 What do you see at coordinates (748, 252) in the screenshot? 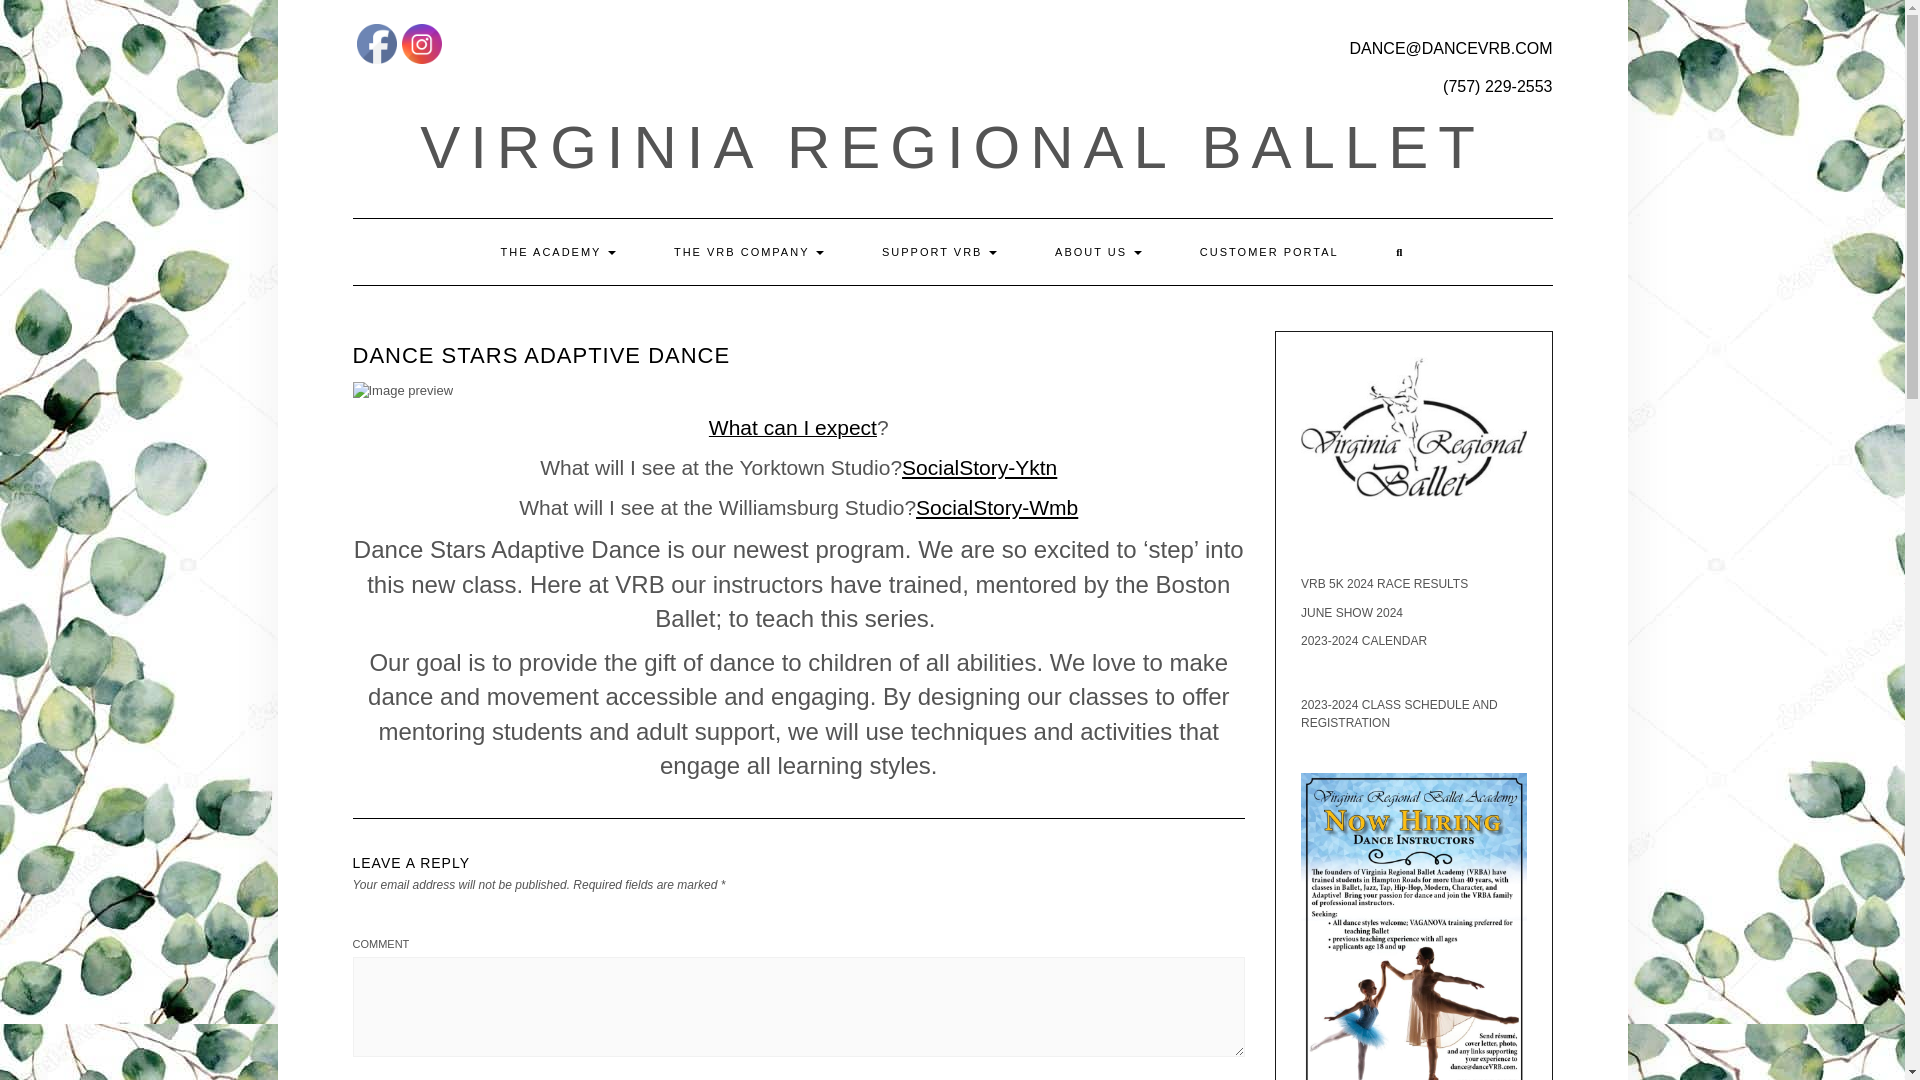
I see `THE VRB COMPANY` at bounding box center [748, 252].